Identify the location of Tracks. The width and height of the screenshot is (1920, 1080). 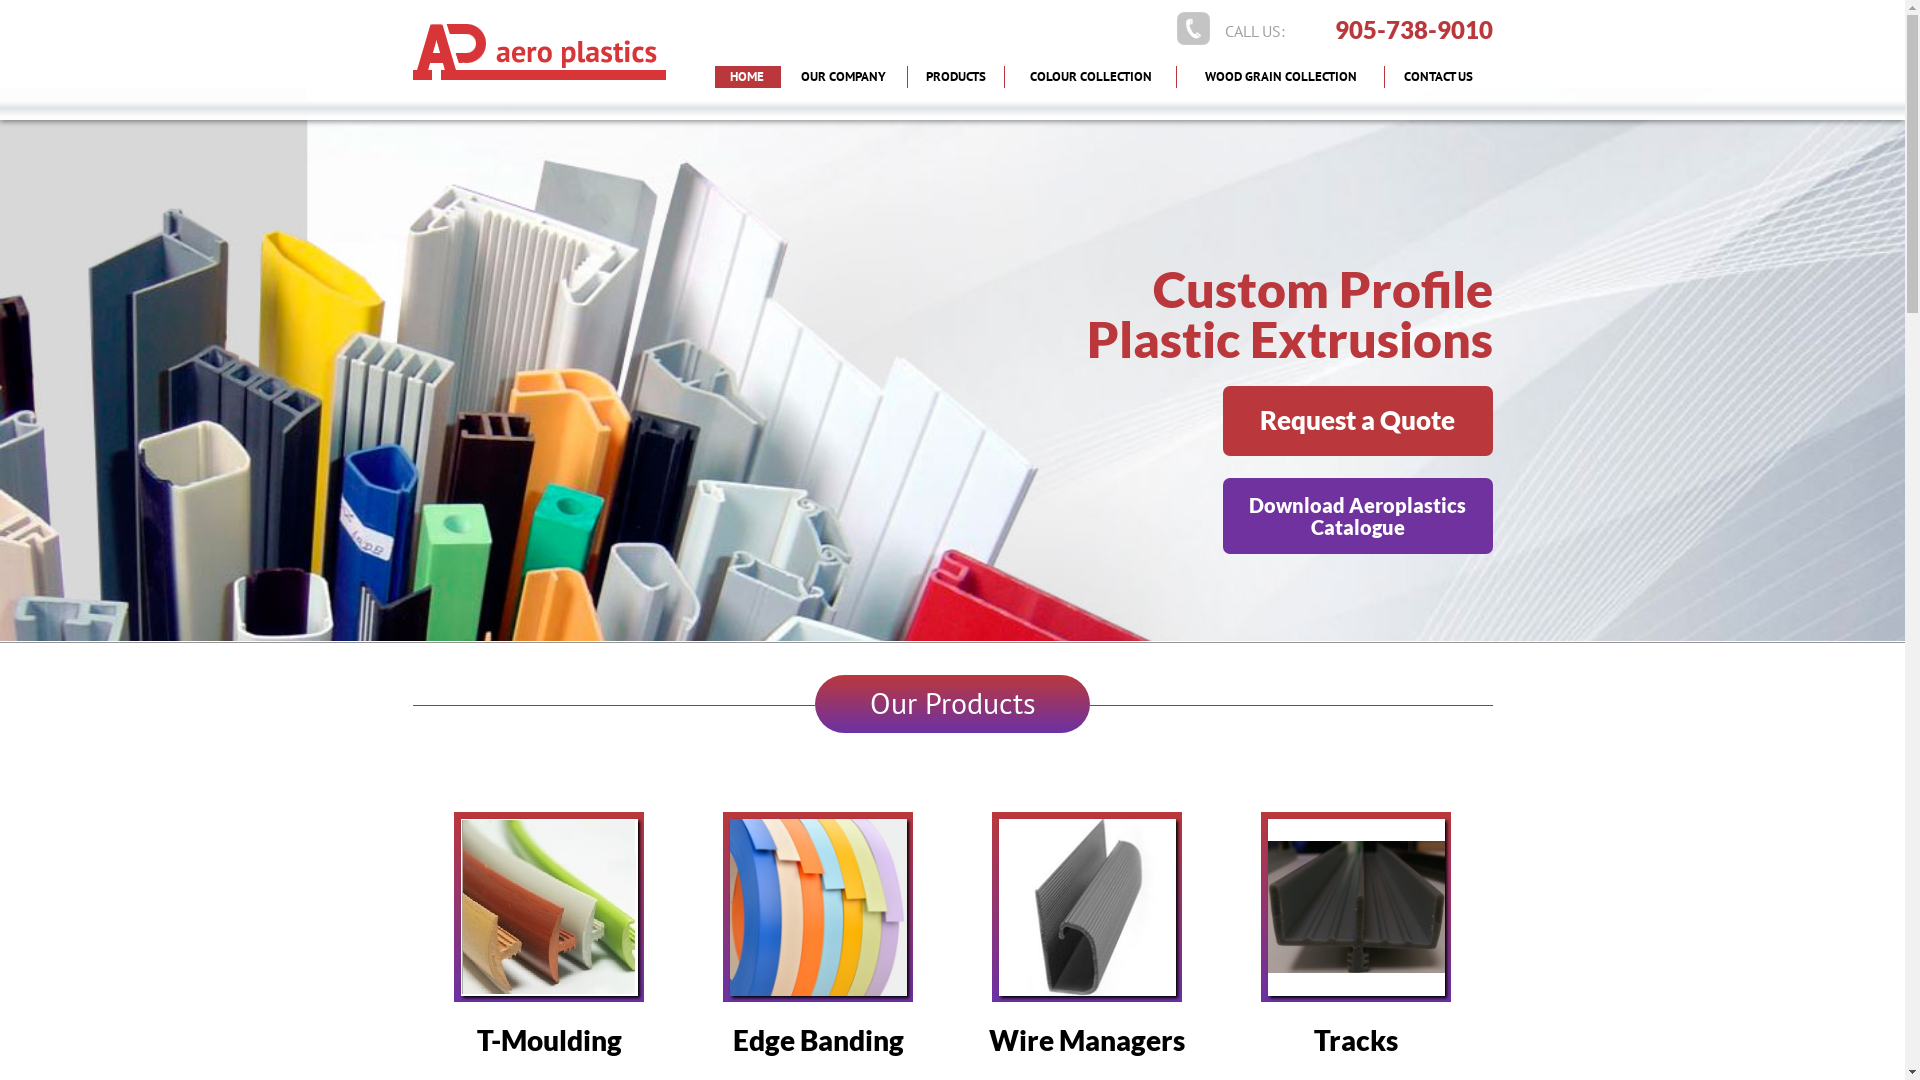
(1356, 1040).